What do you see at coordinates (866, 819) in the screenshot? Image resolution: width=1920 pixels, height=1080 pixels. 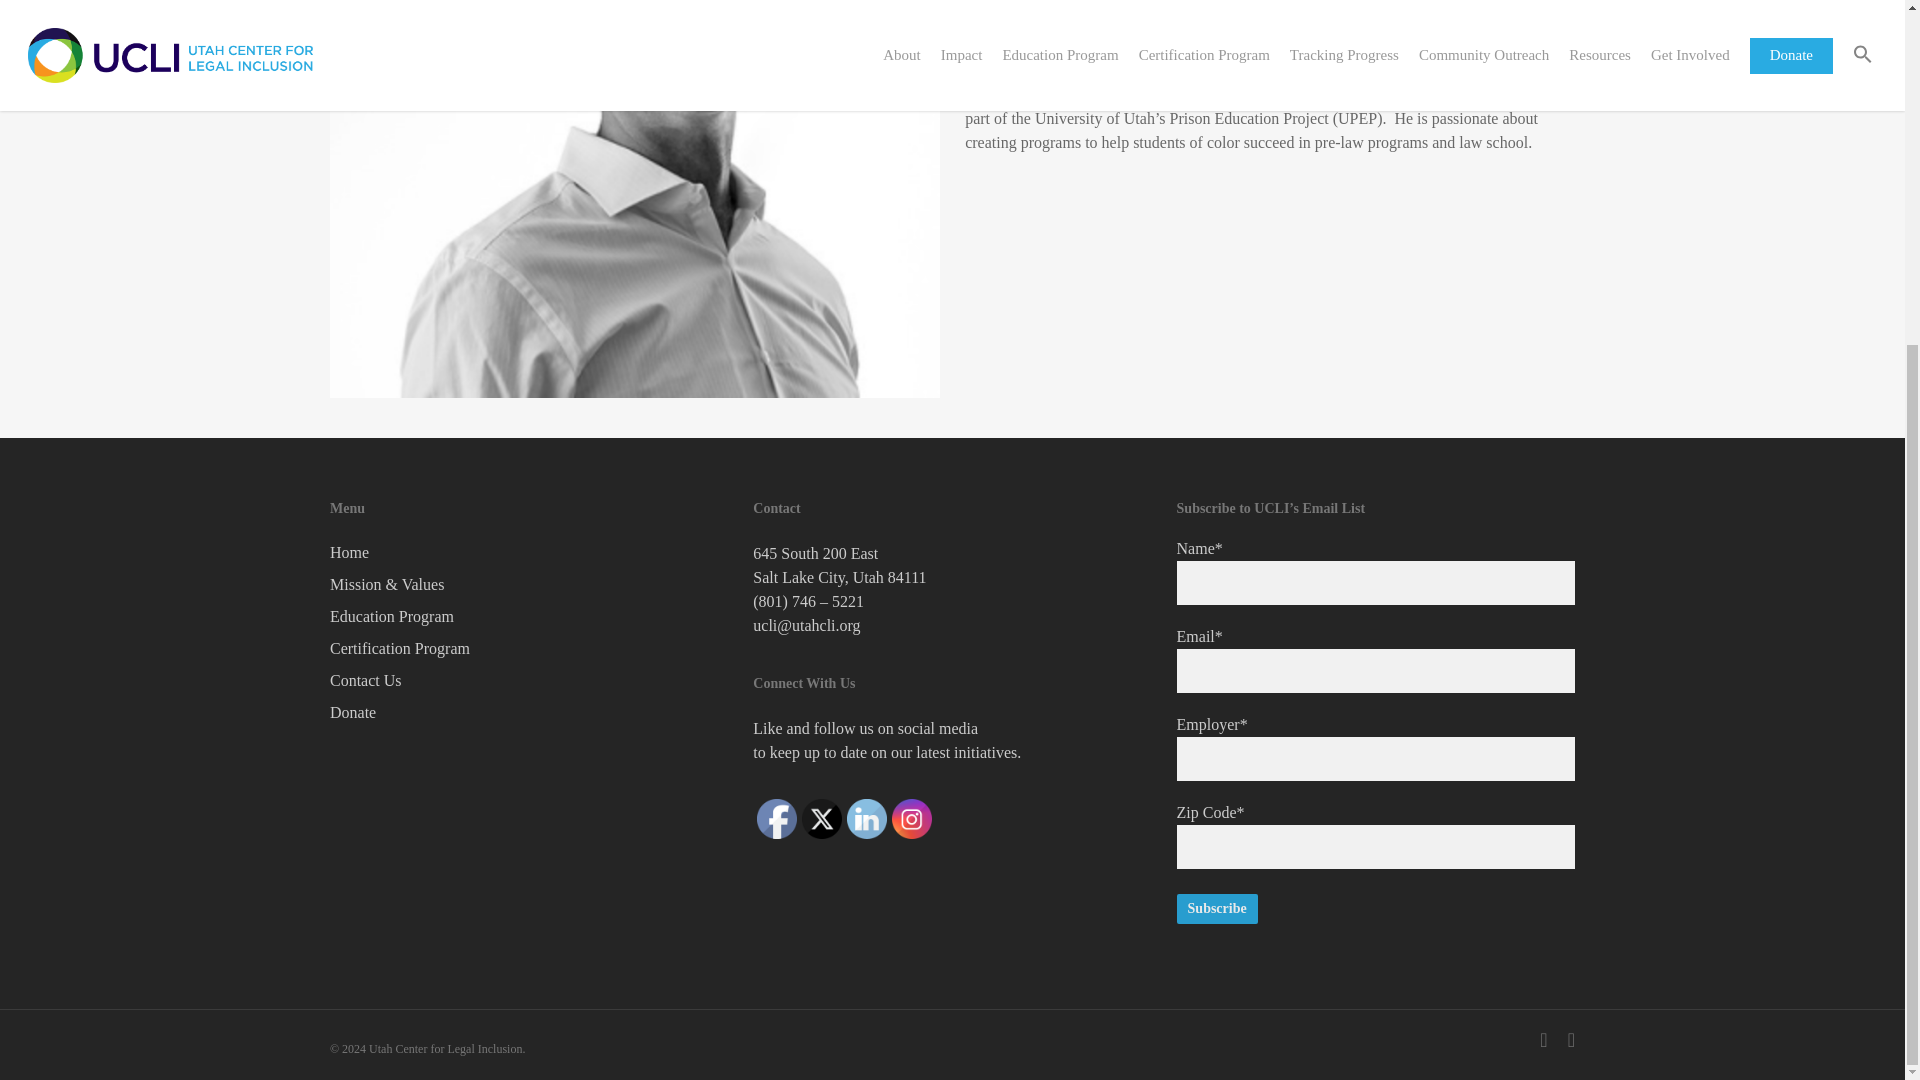 I see `LinkedIn` at bounding box center [866, 819].